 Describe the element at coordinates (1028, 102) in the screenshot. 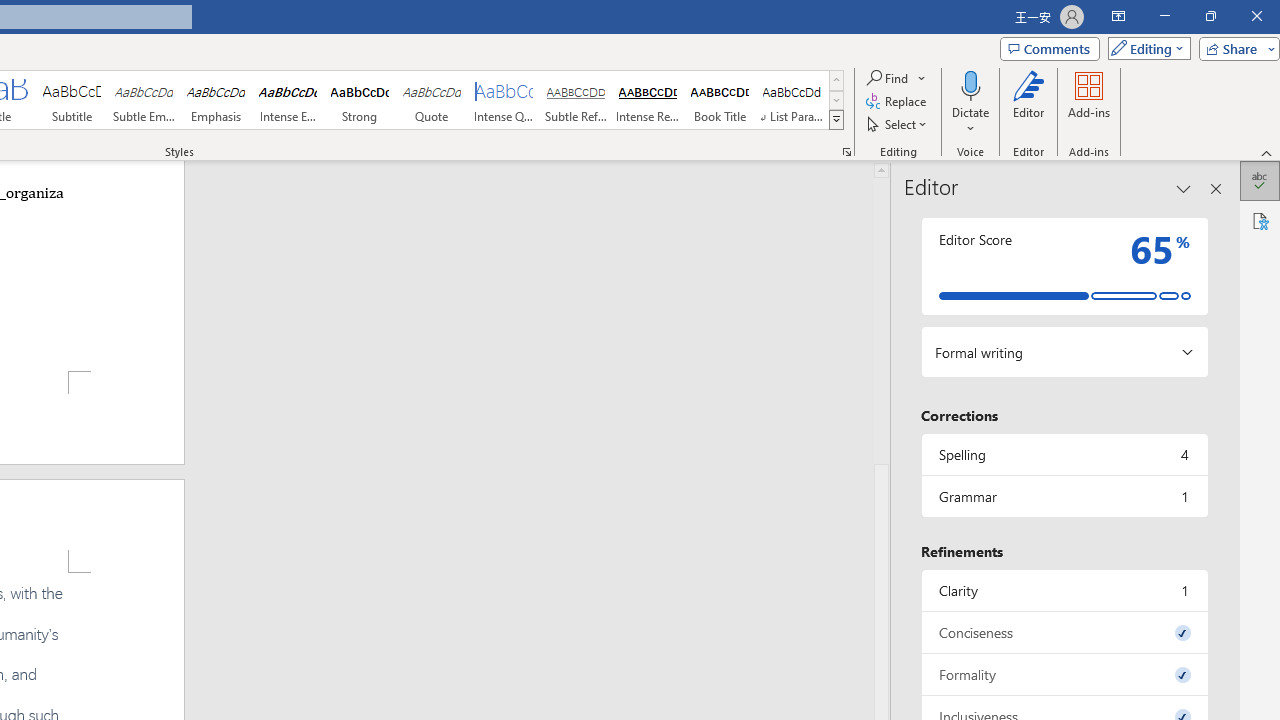

I see `Editor` at that location.